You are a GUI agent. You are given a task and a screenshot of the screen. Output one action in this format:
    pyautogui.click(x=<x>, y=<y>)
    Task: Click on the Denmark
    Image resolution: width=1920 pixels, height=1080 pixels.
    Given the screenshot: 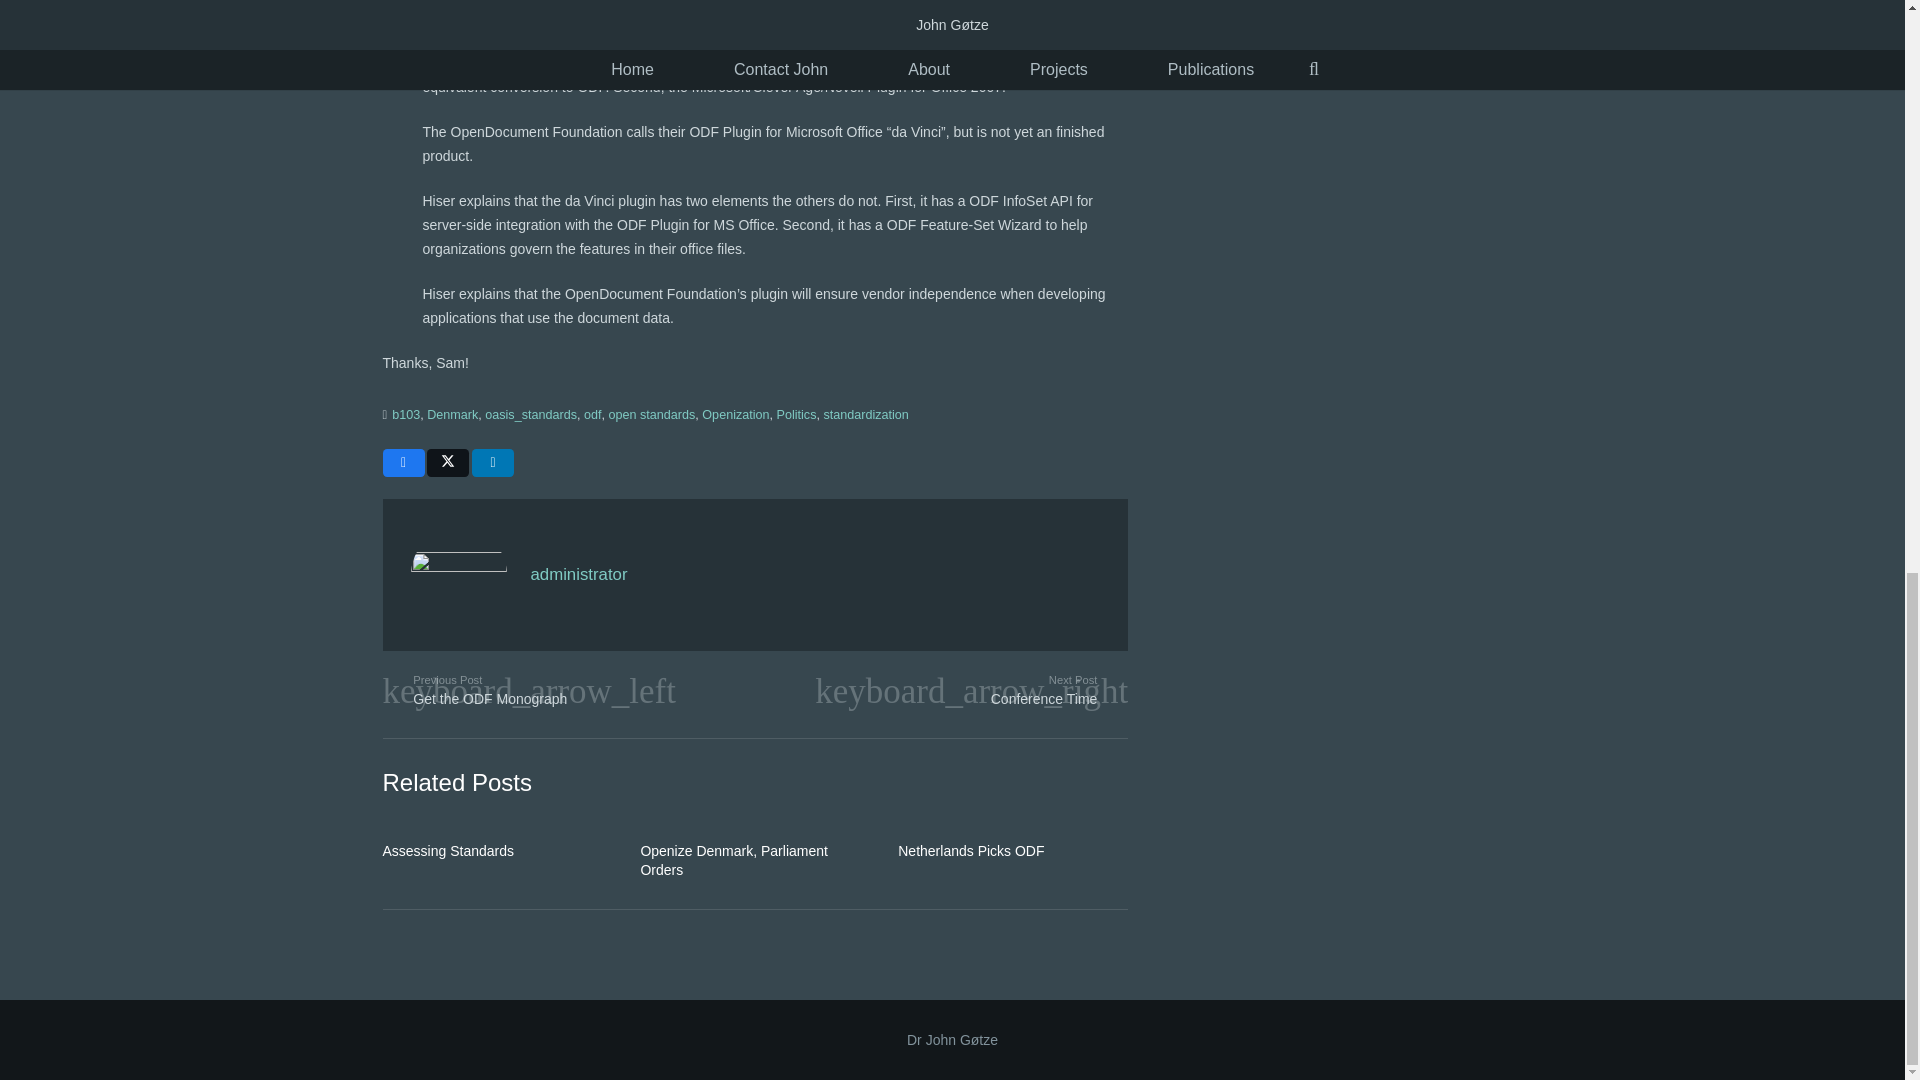 What is the action you would take?
    pyautogui.click(x=452, y=415)
    